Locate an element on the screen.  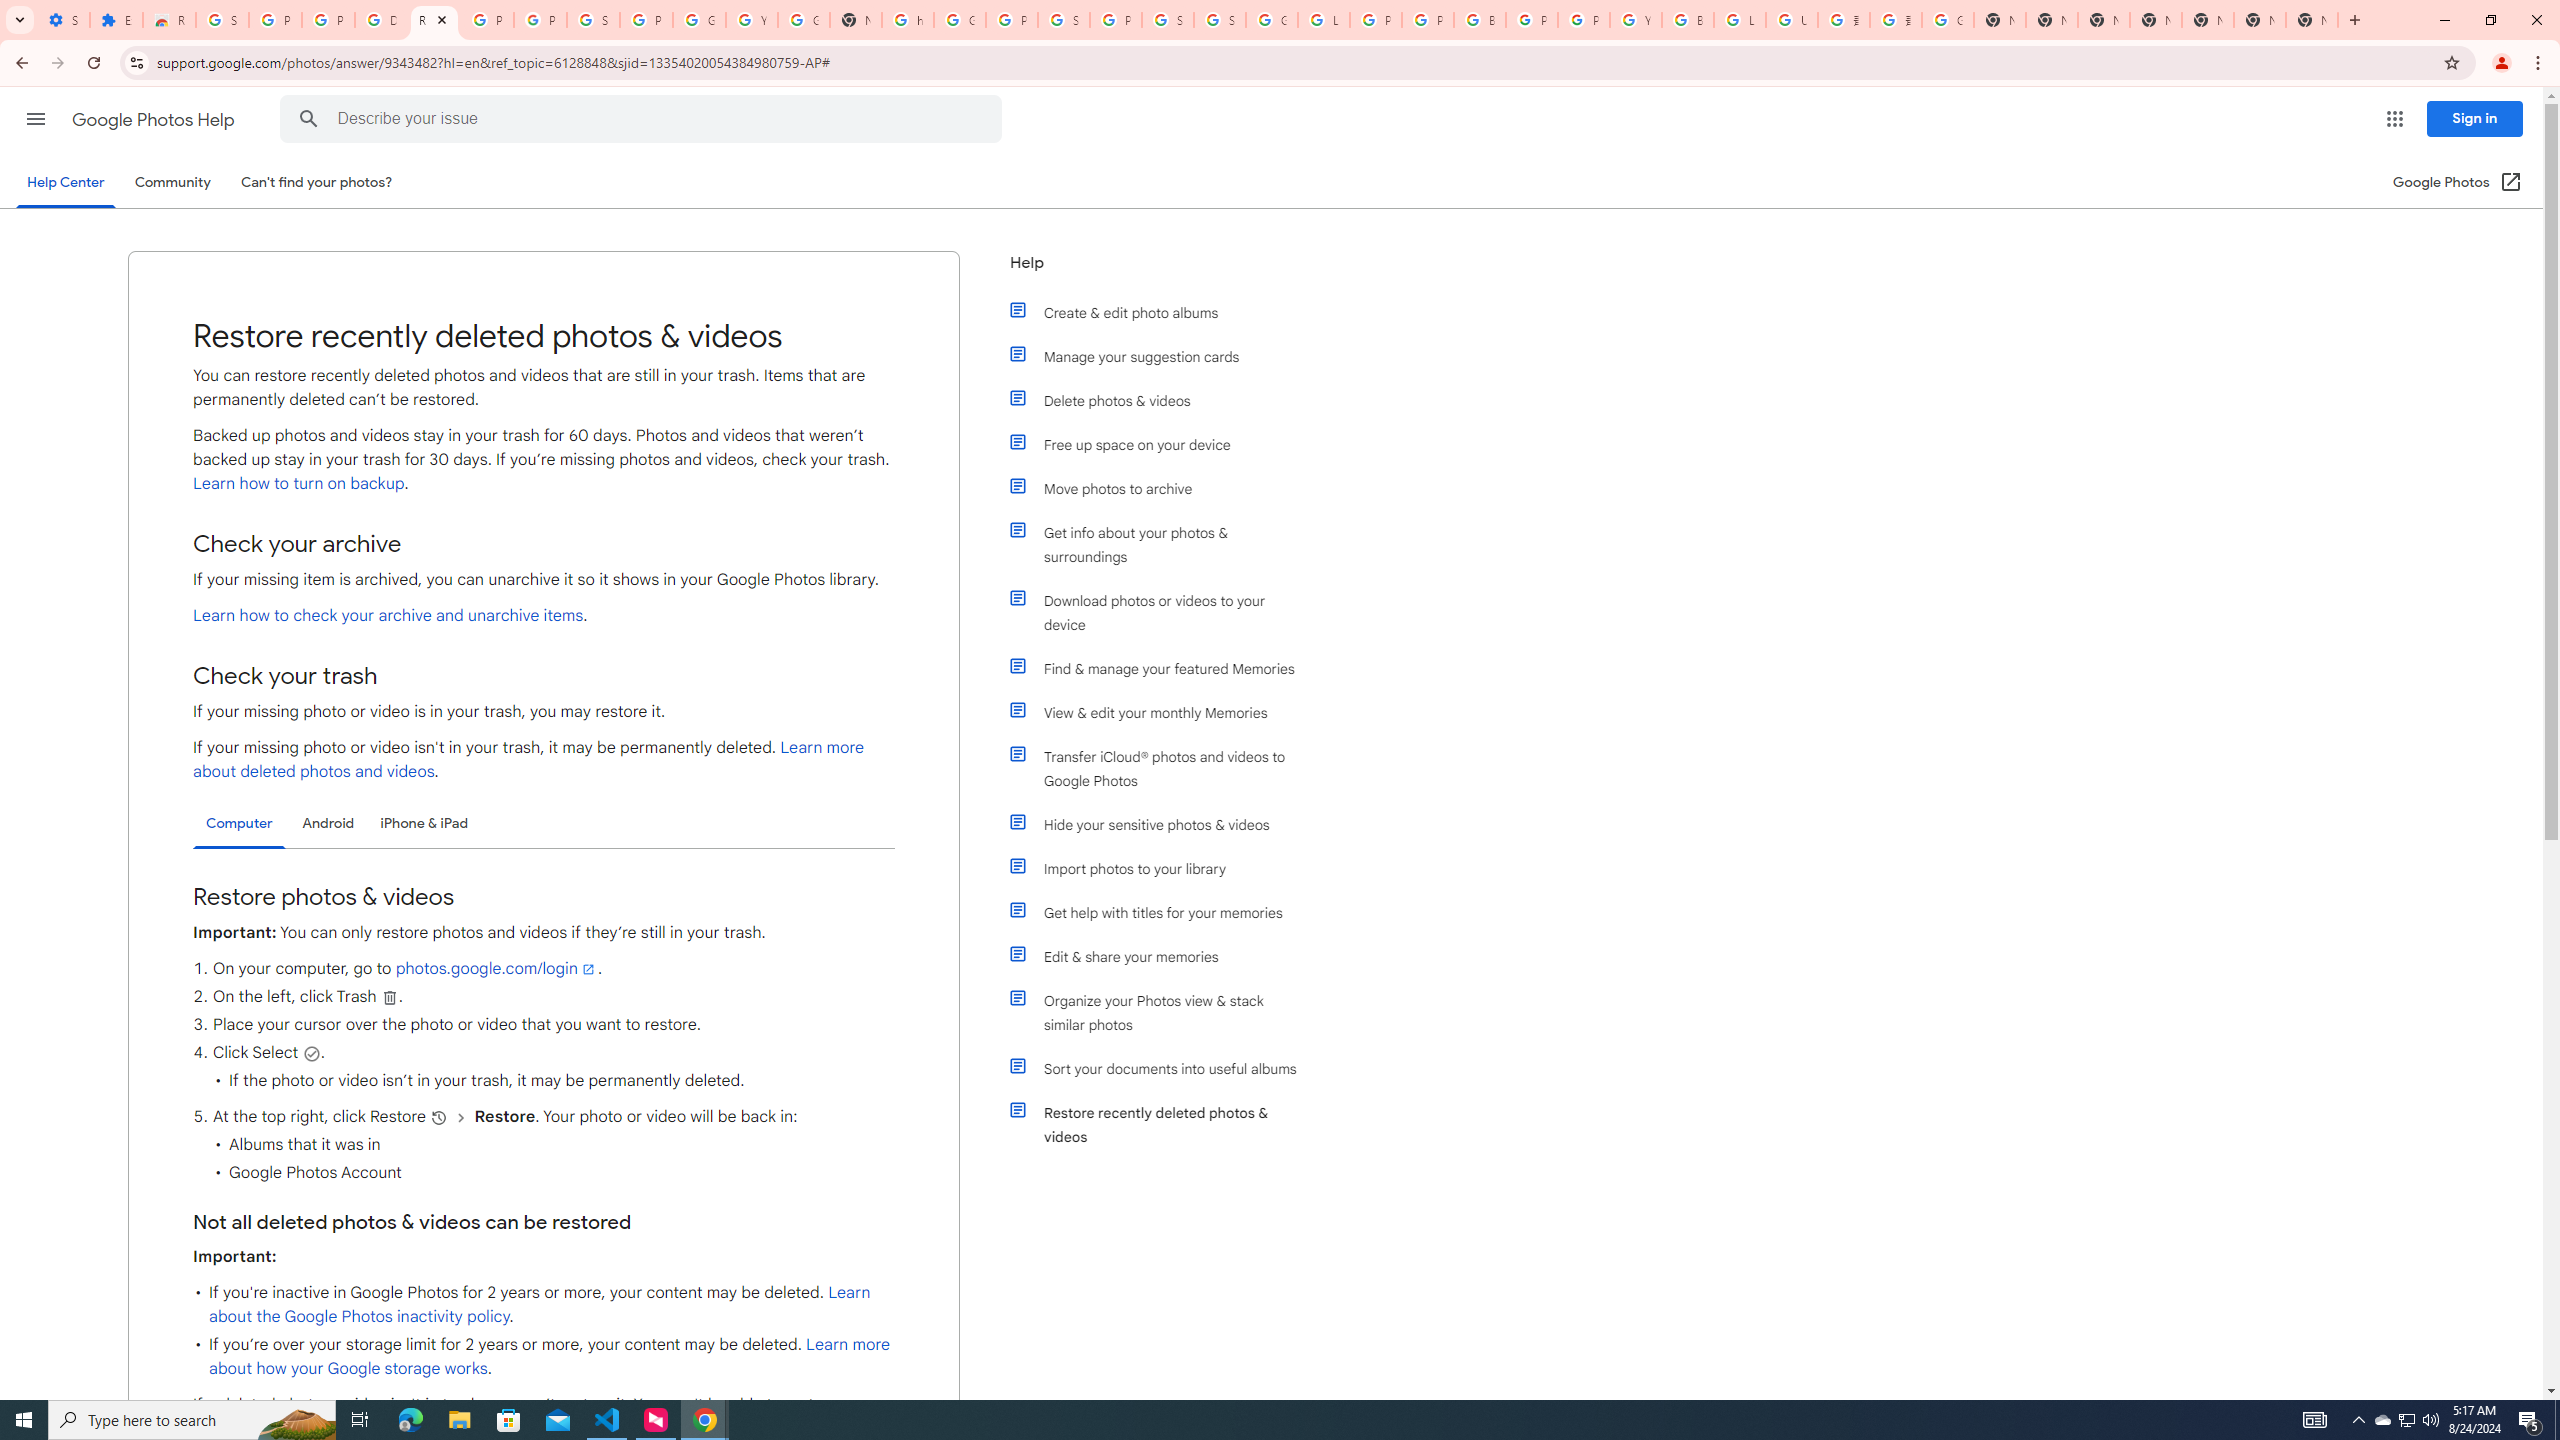
YouTube is located at coordinates (750, 20).